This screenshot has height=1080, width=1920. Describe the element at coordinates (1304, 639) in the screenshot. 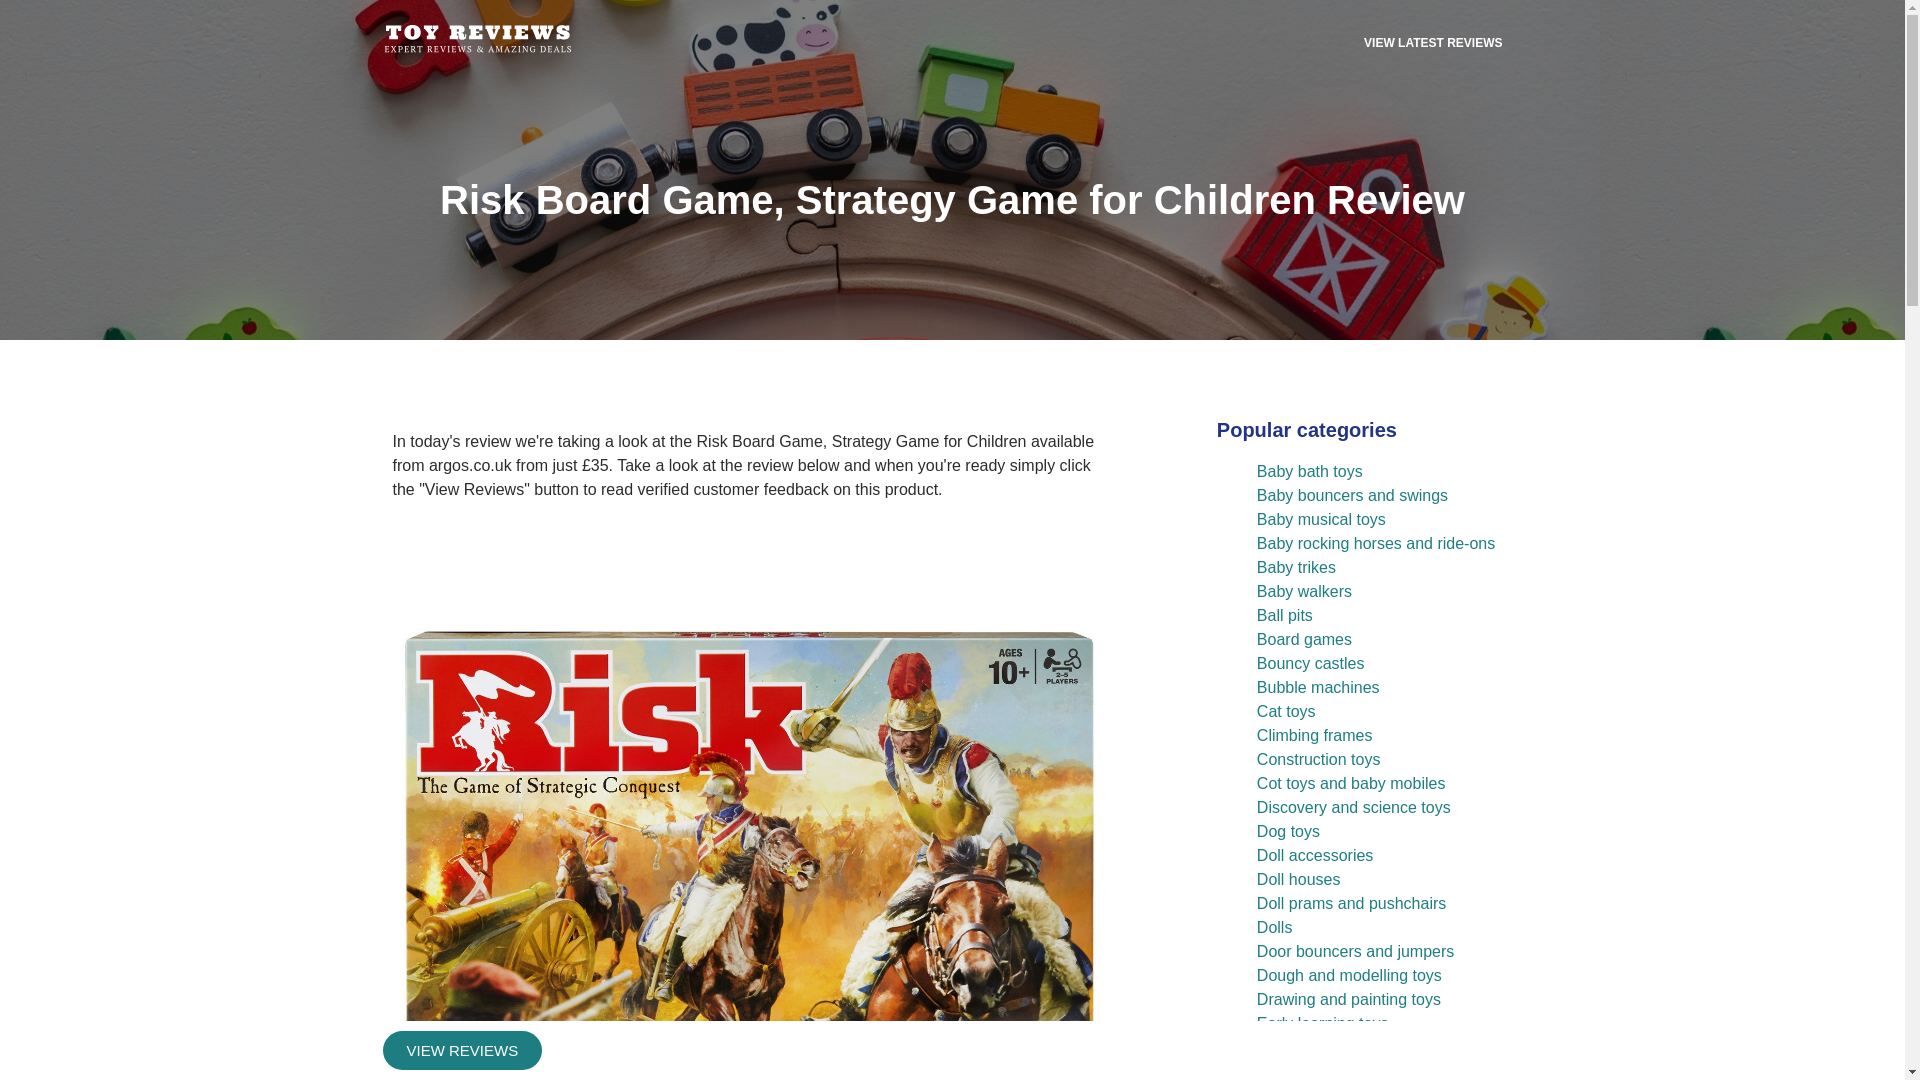

I see `Board games` at that location.